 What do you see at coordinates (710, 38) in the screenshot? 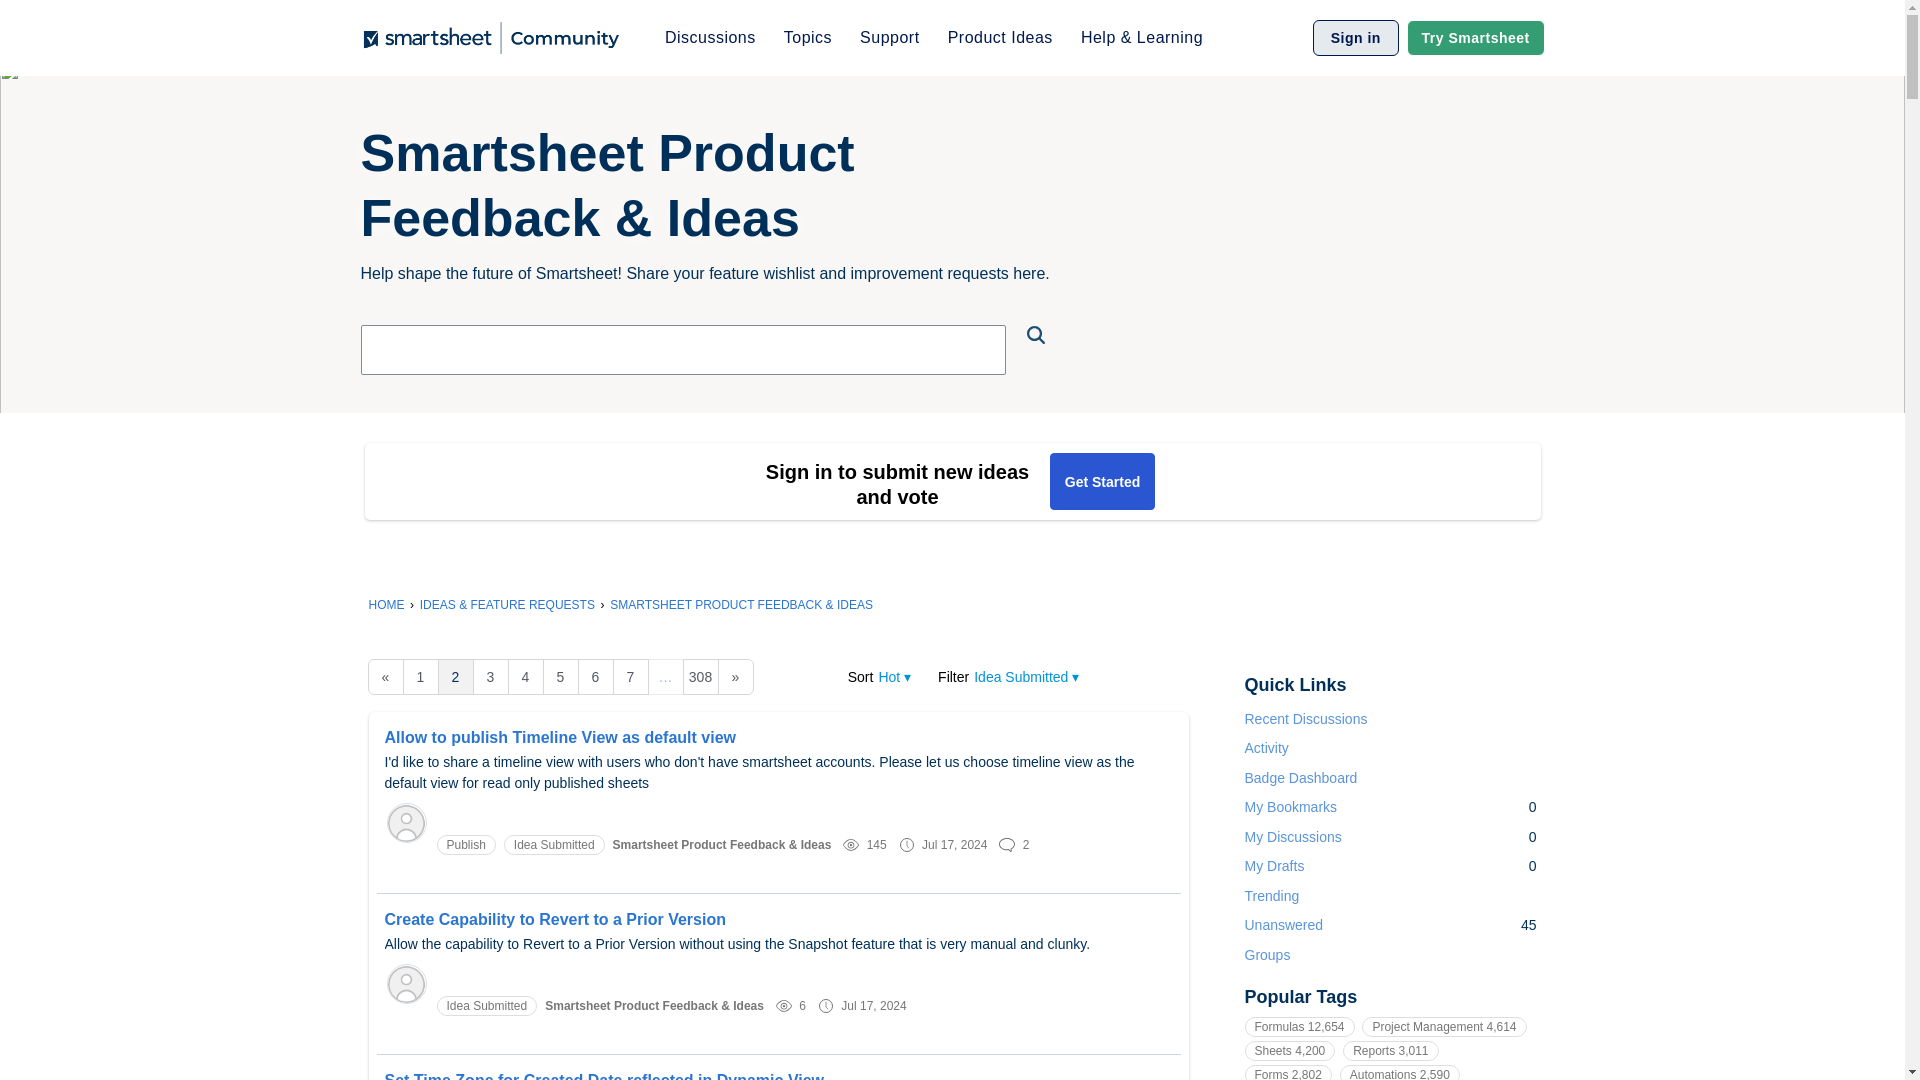
I see `Discussions` at bounding box center [710, 38].